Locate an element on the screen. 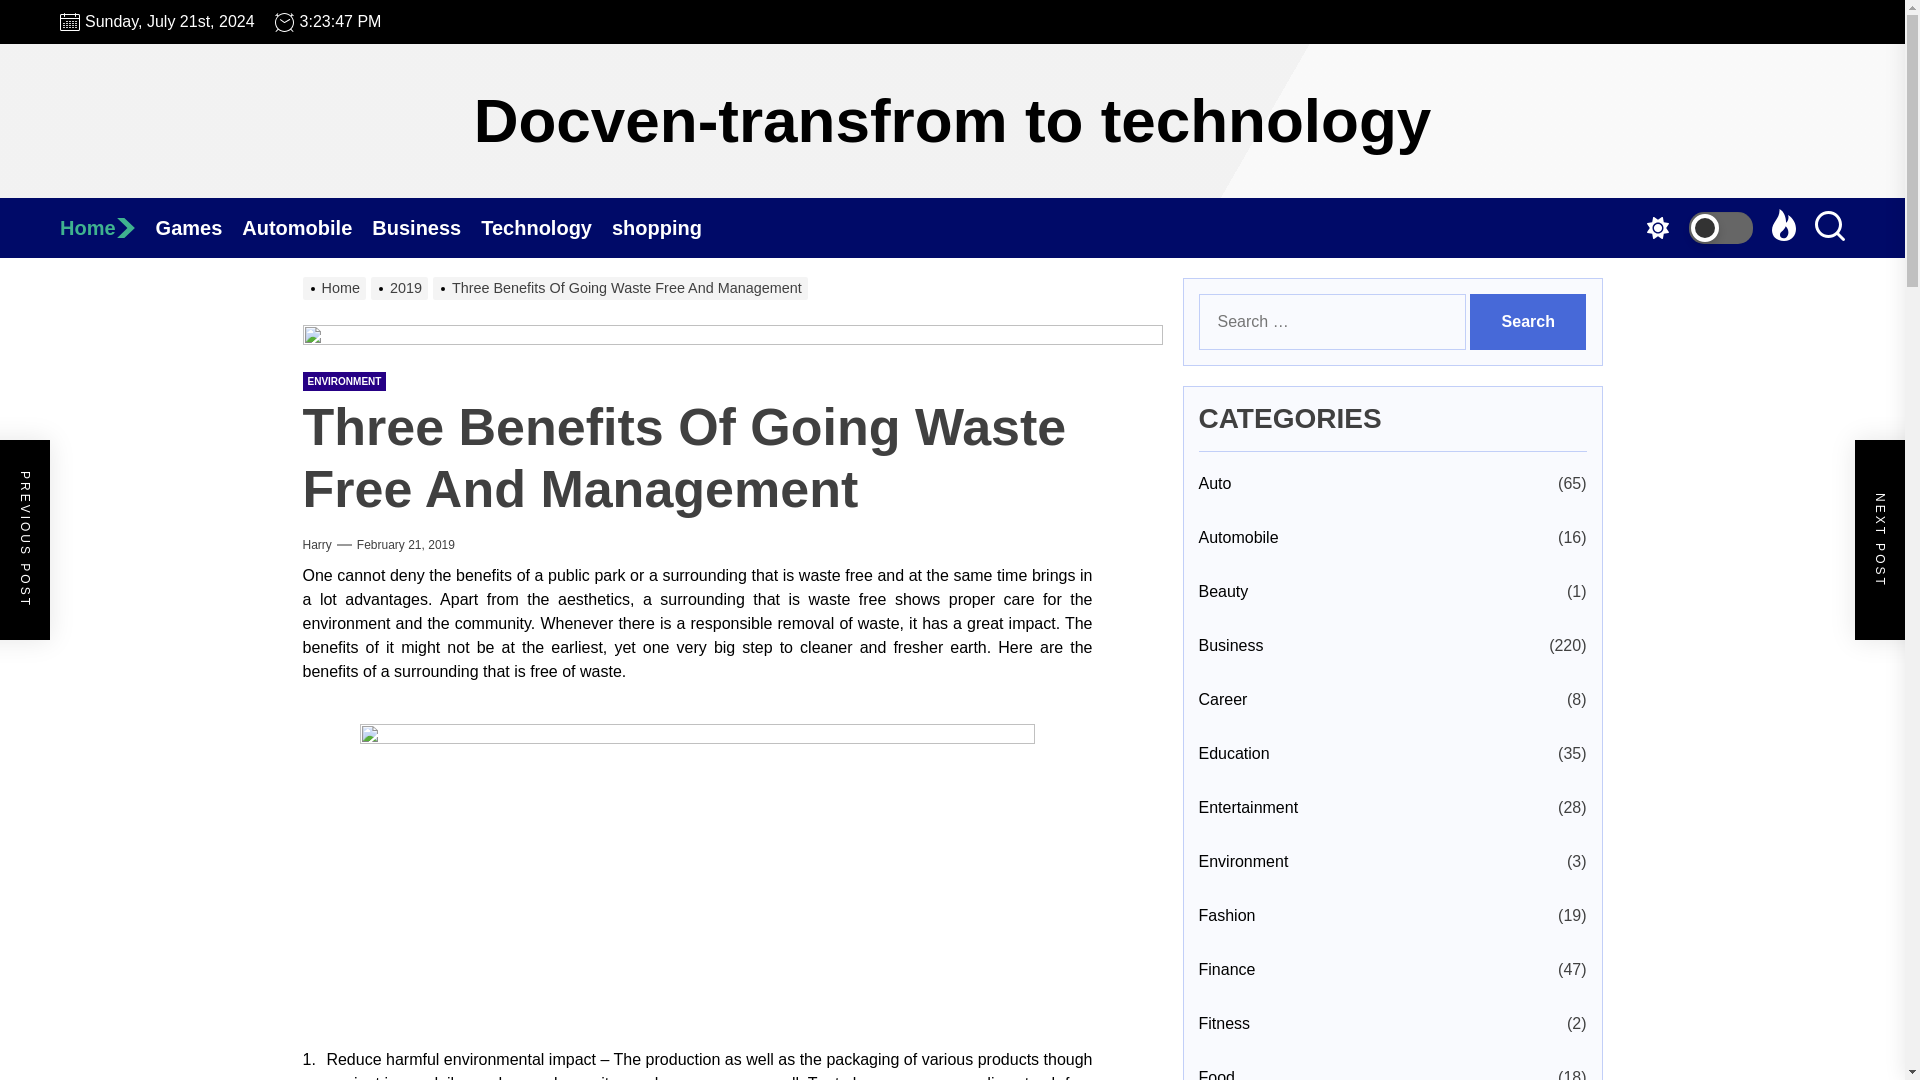  Docven-transfrom to technology is located at coordinates (953, 120).